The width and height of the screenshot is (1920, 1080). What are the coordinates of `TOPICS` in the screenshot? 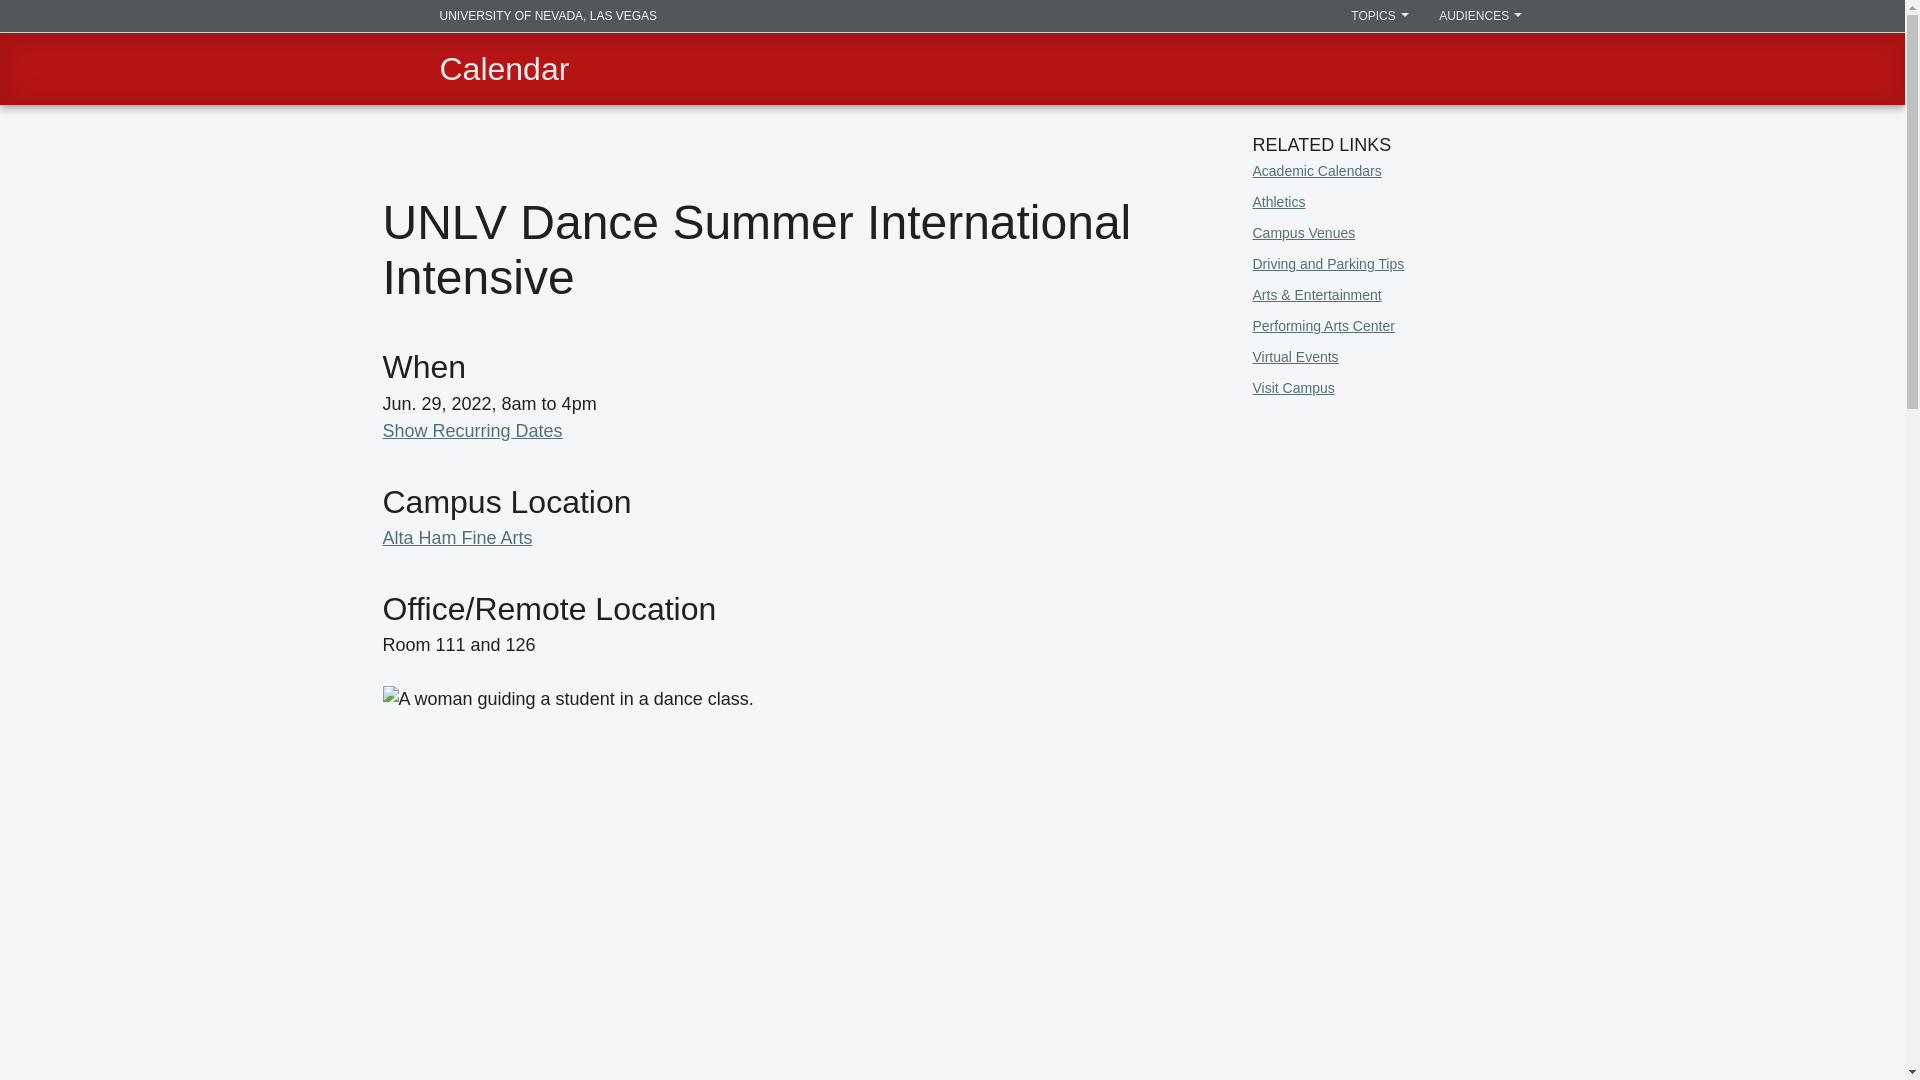 It's located at (1380, 16).